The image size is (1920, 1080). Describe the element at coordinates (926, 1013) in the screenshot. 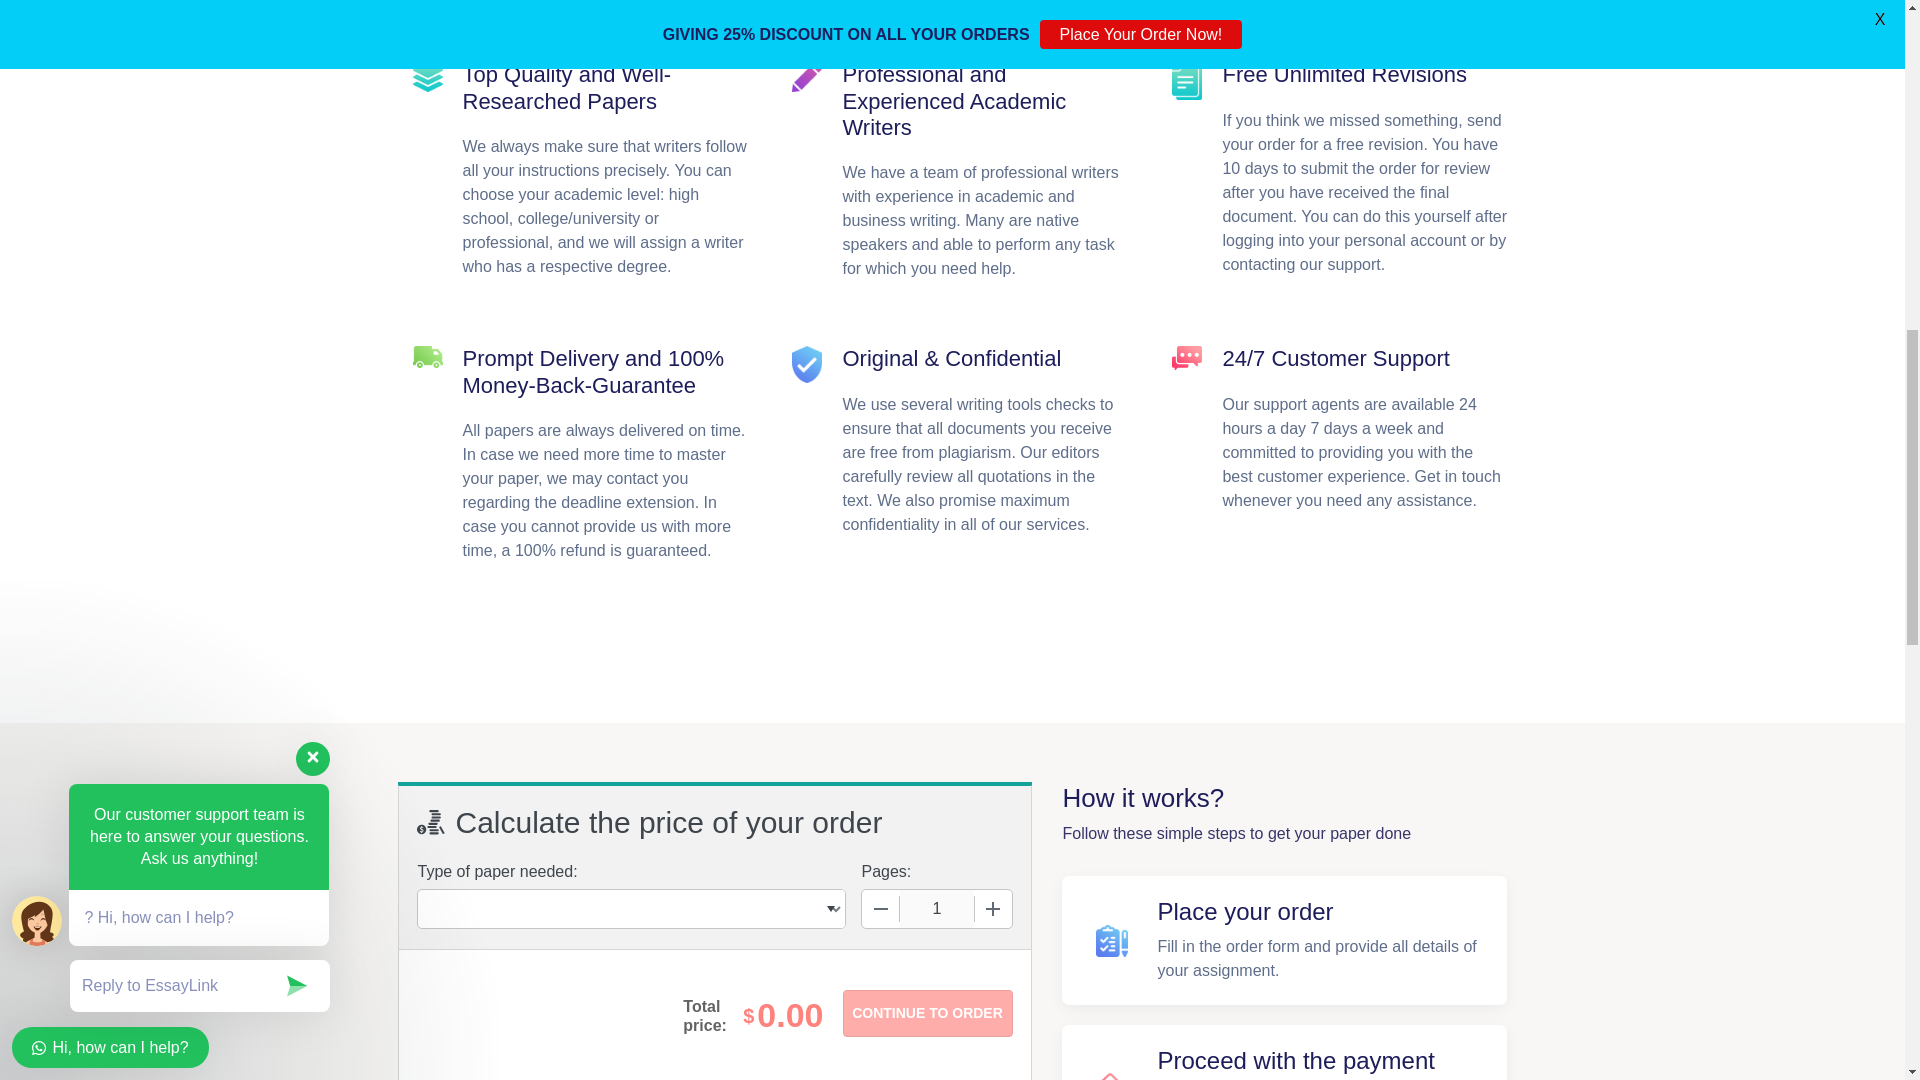

I see `Continue to order` at that location.